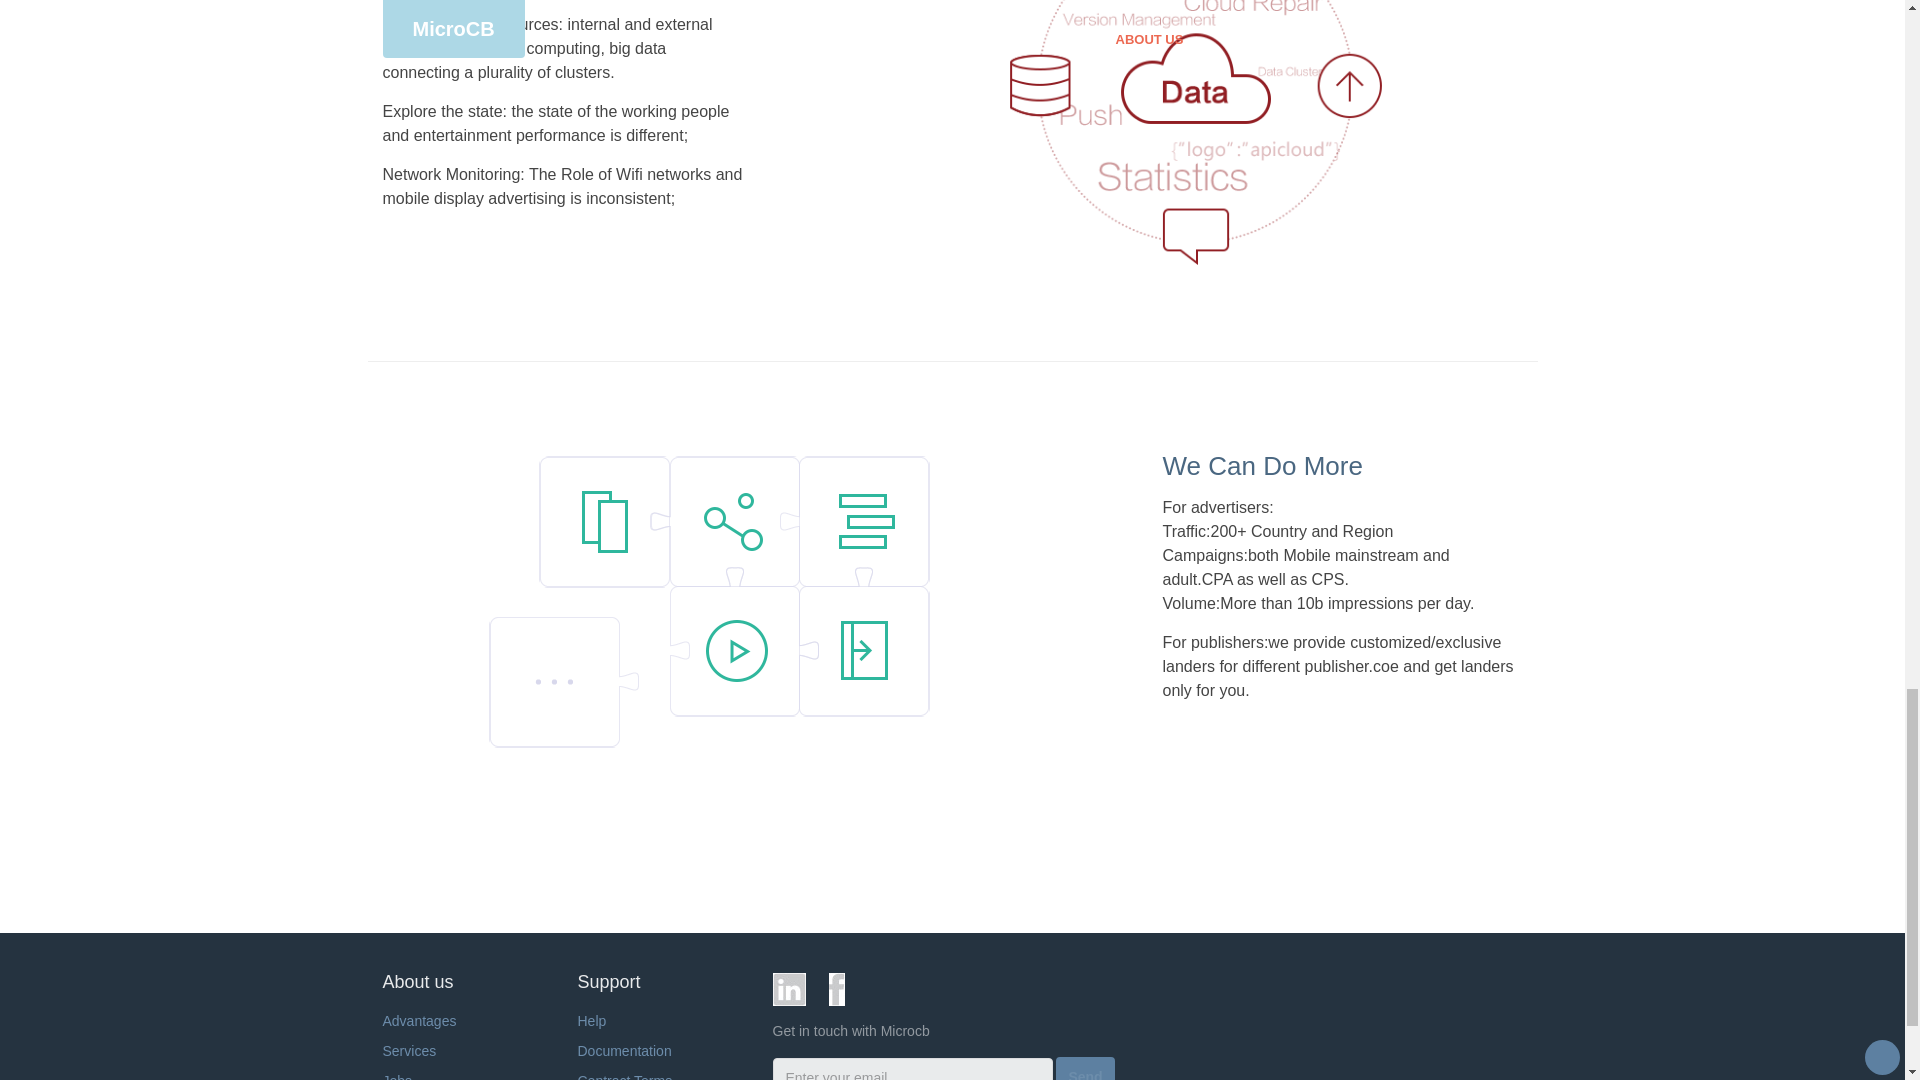  Describe the element at coordinates (397, 1076) in the screenshot. I see `Jobs` at that location.